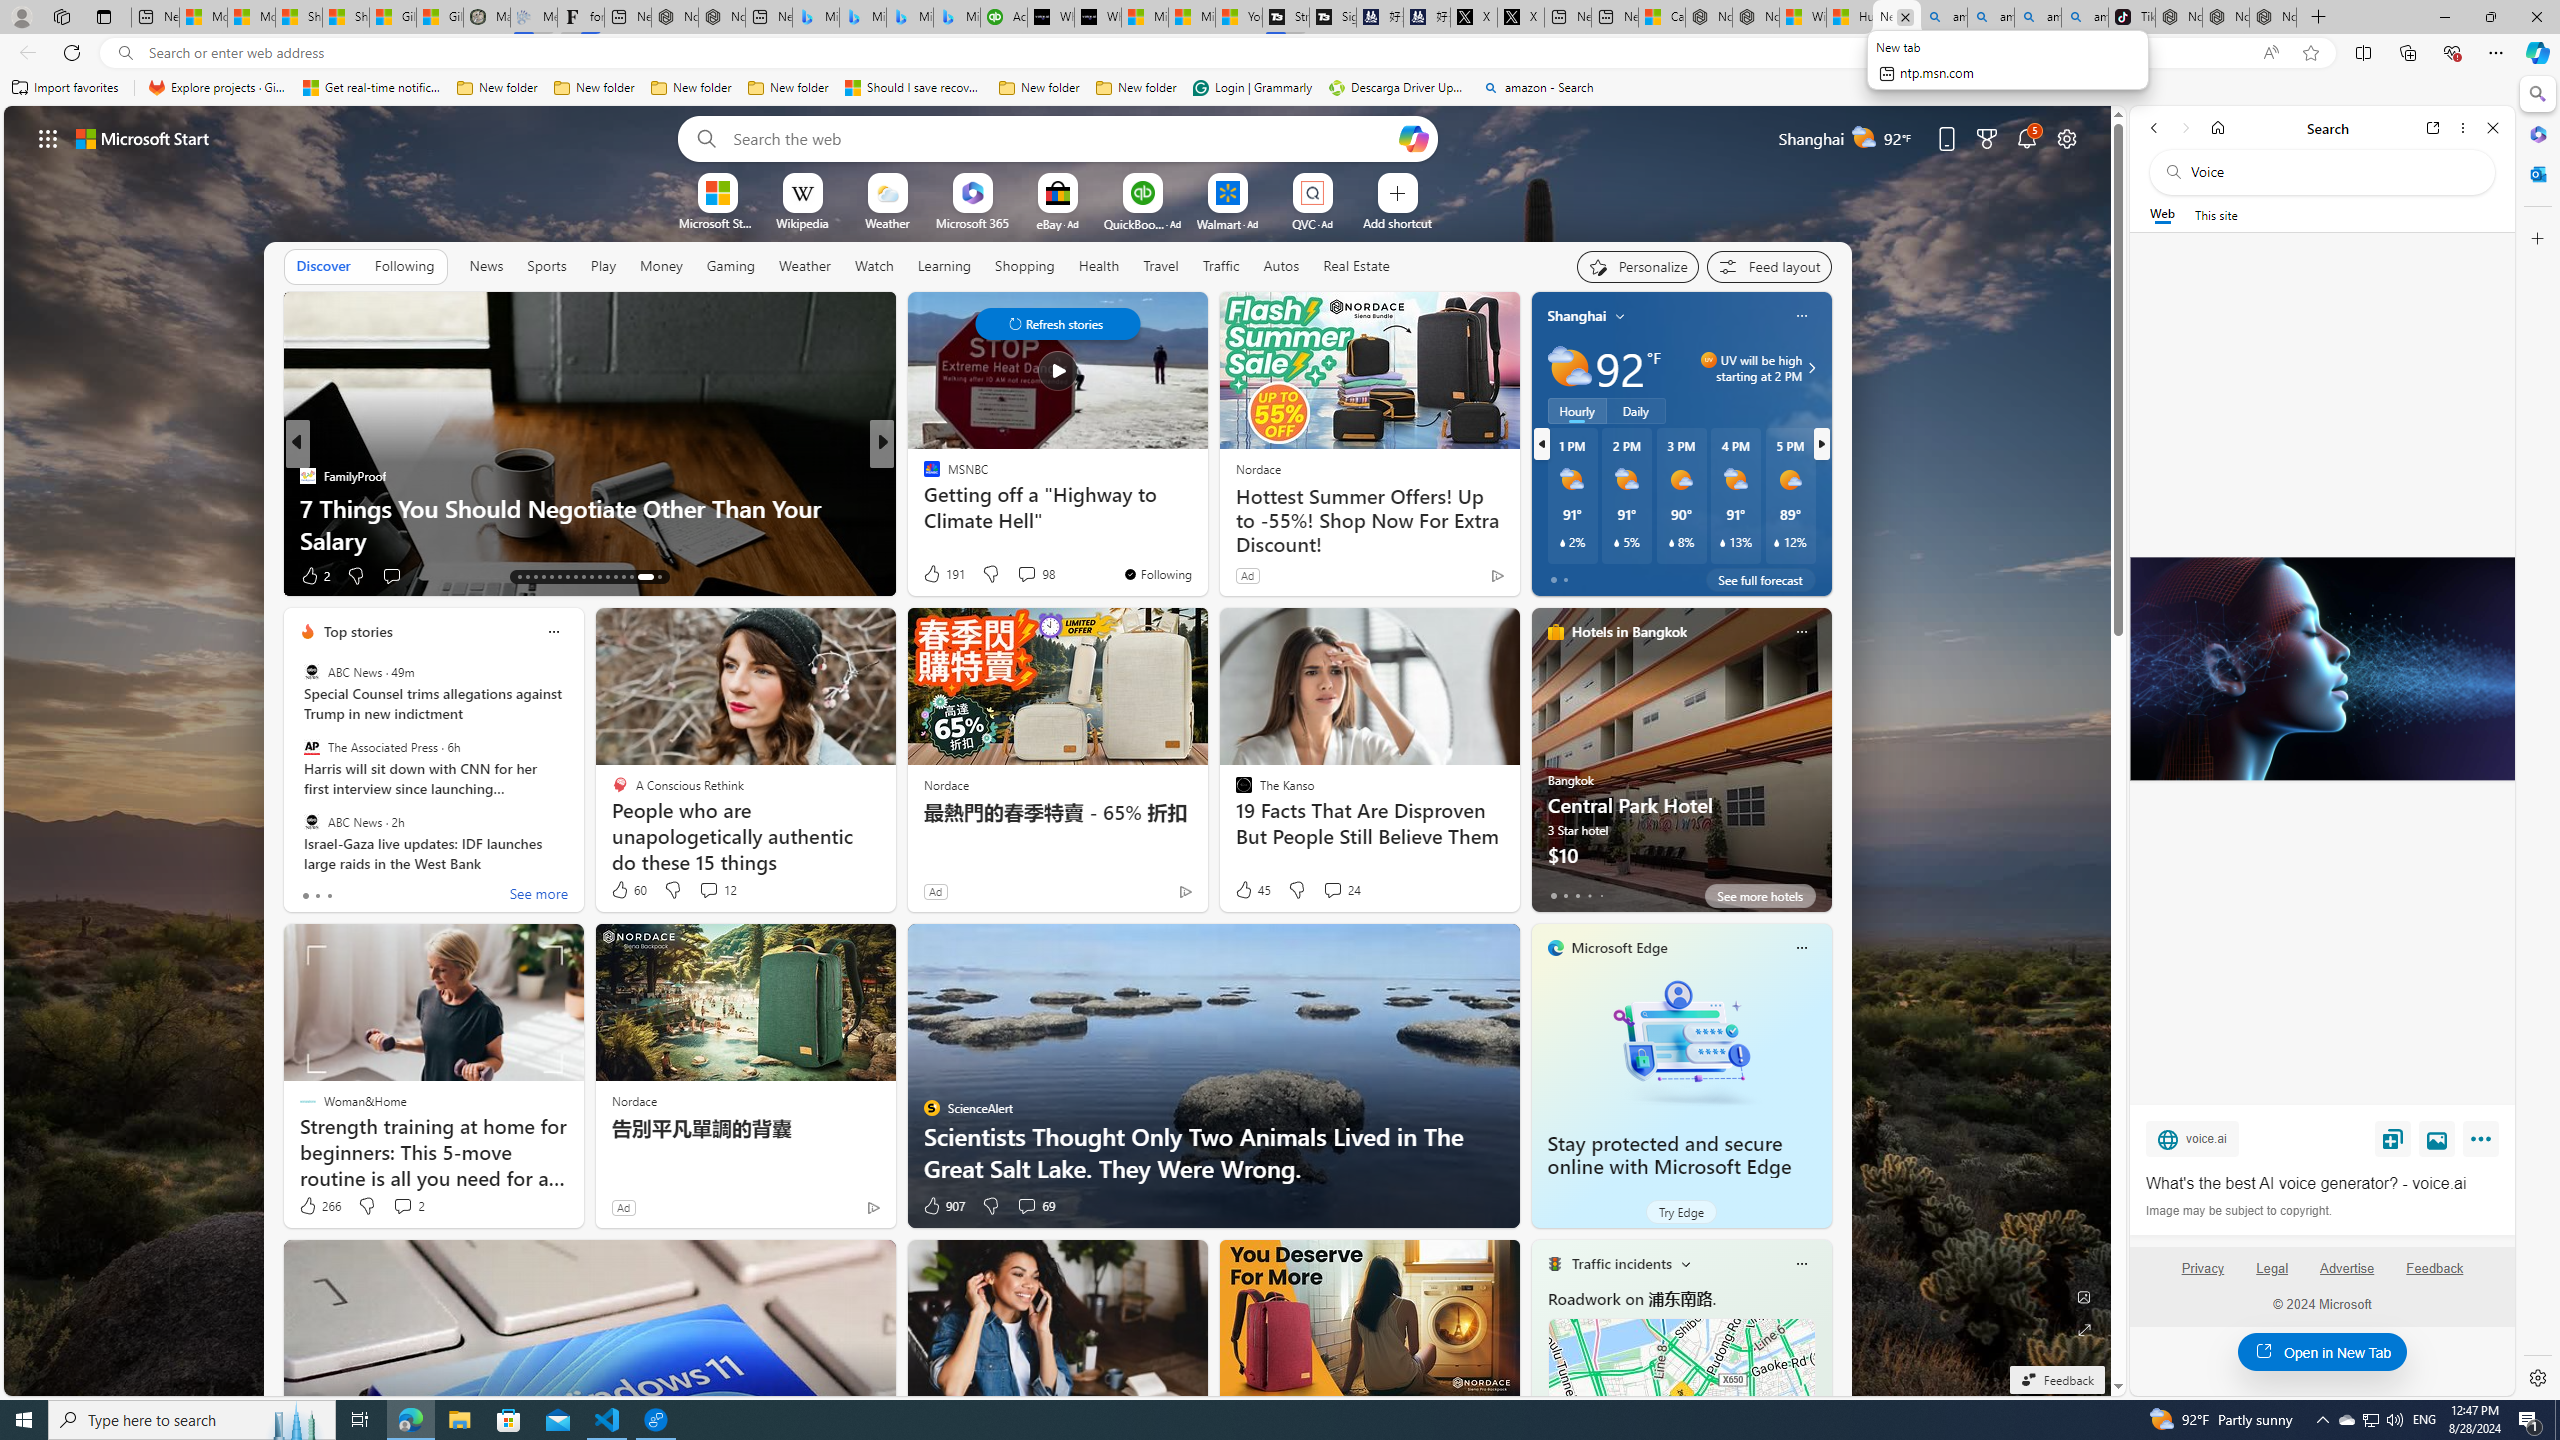 The height and width of the screenshot is (1440, 2560). I want to click on AutomationID: tab-16, so click(544, 577).